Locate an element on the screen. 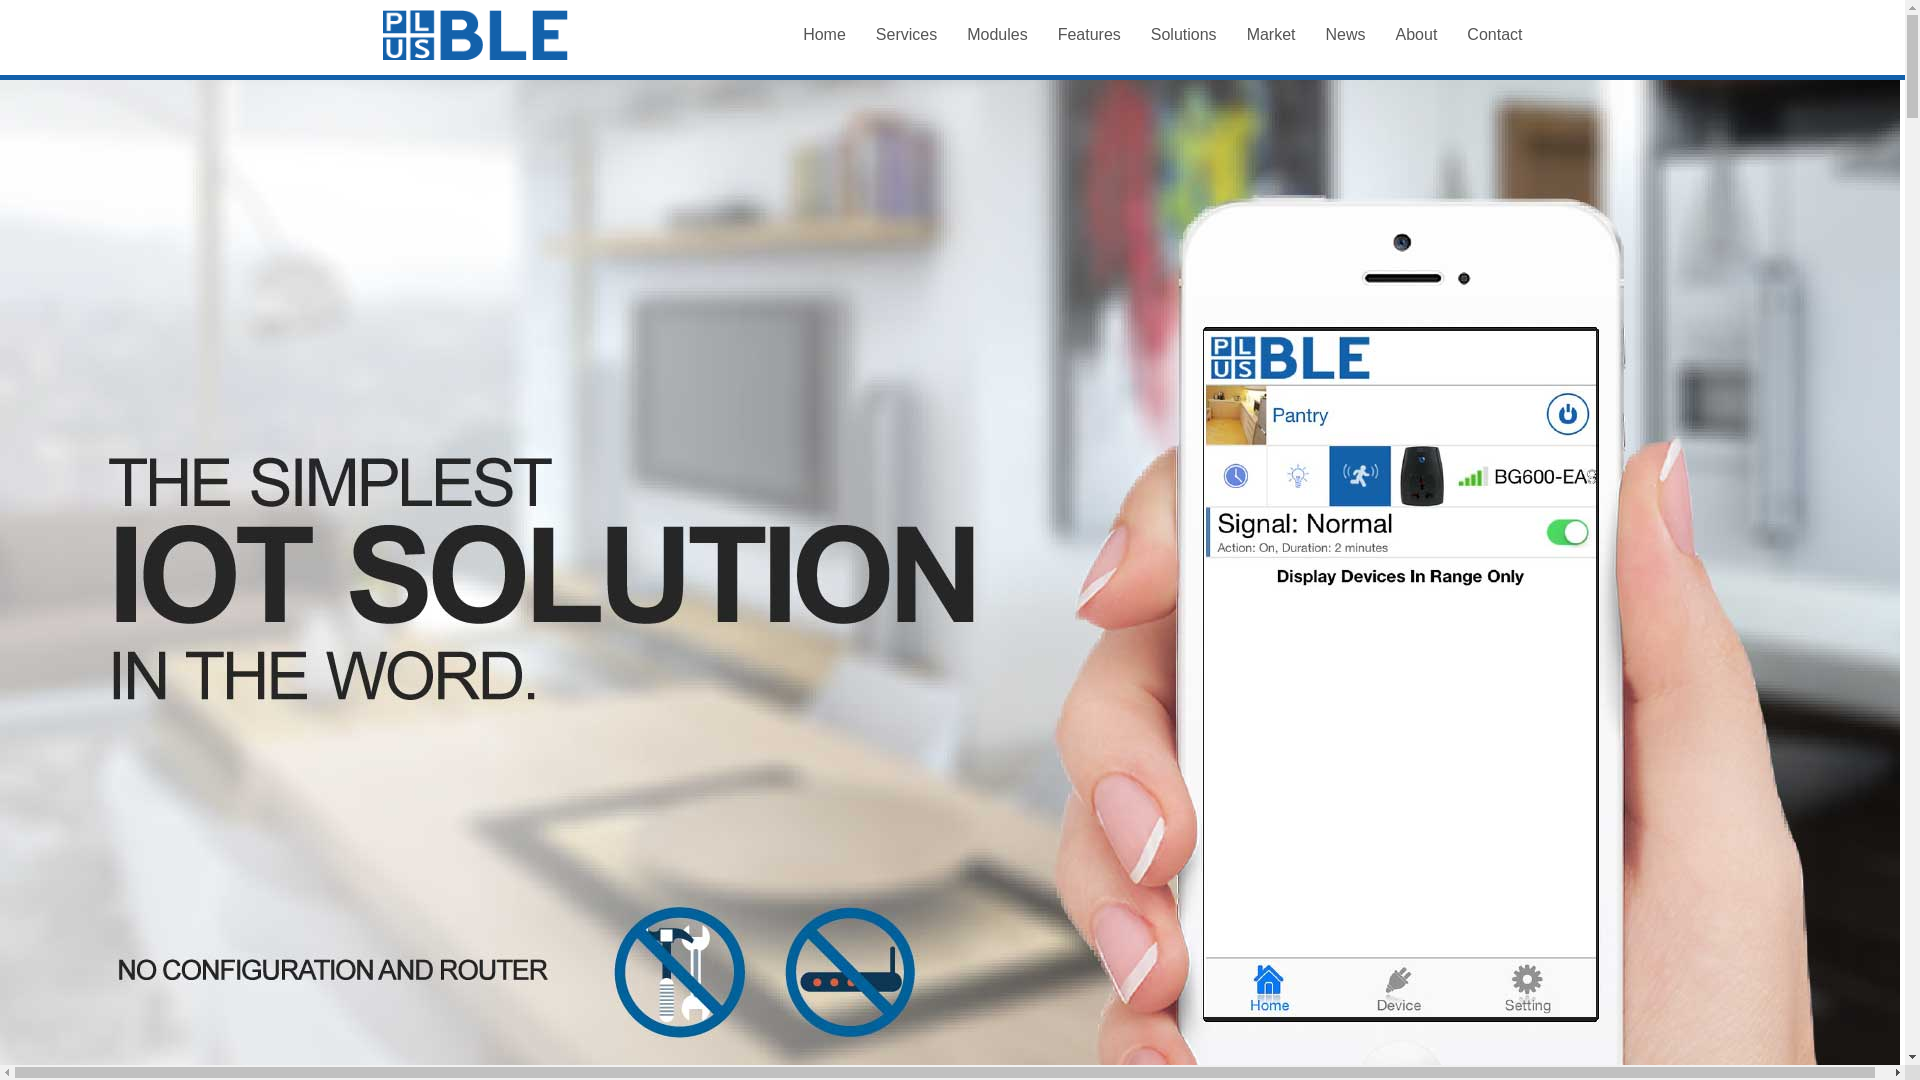 The width and height of the screenshot is (1920, 1080). Solutions is located at coordinates (1184, 34).